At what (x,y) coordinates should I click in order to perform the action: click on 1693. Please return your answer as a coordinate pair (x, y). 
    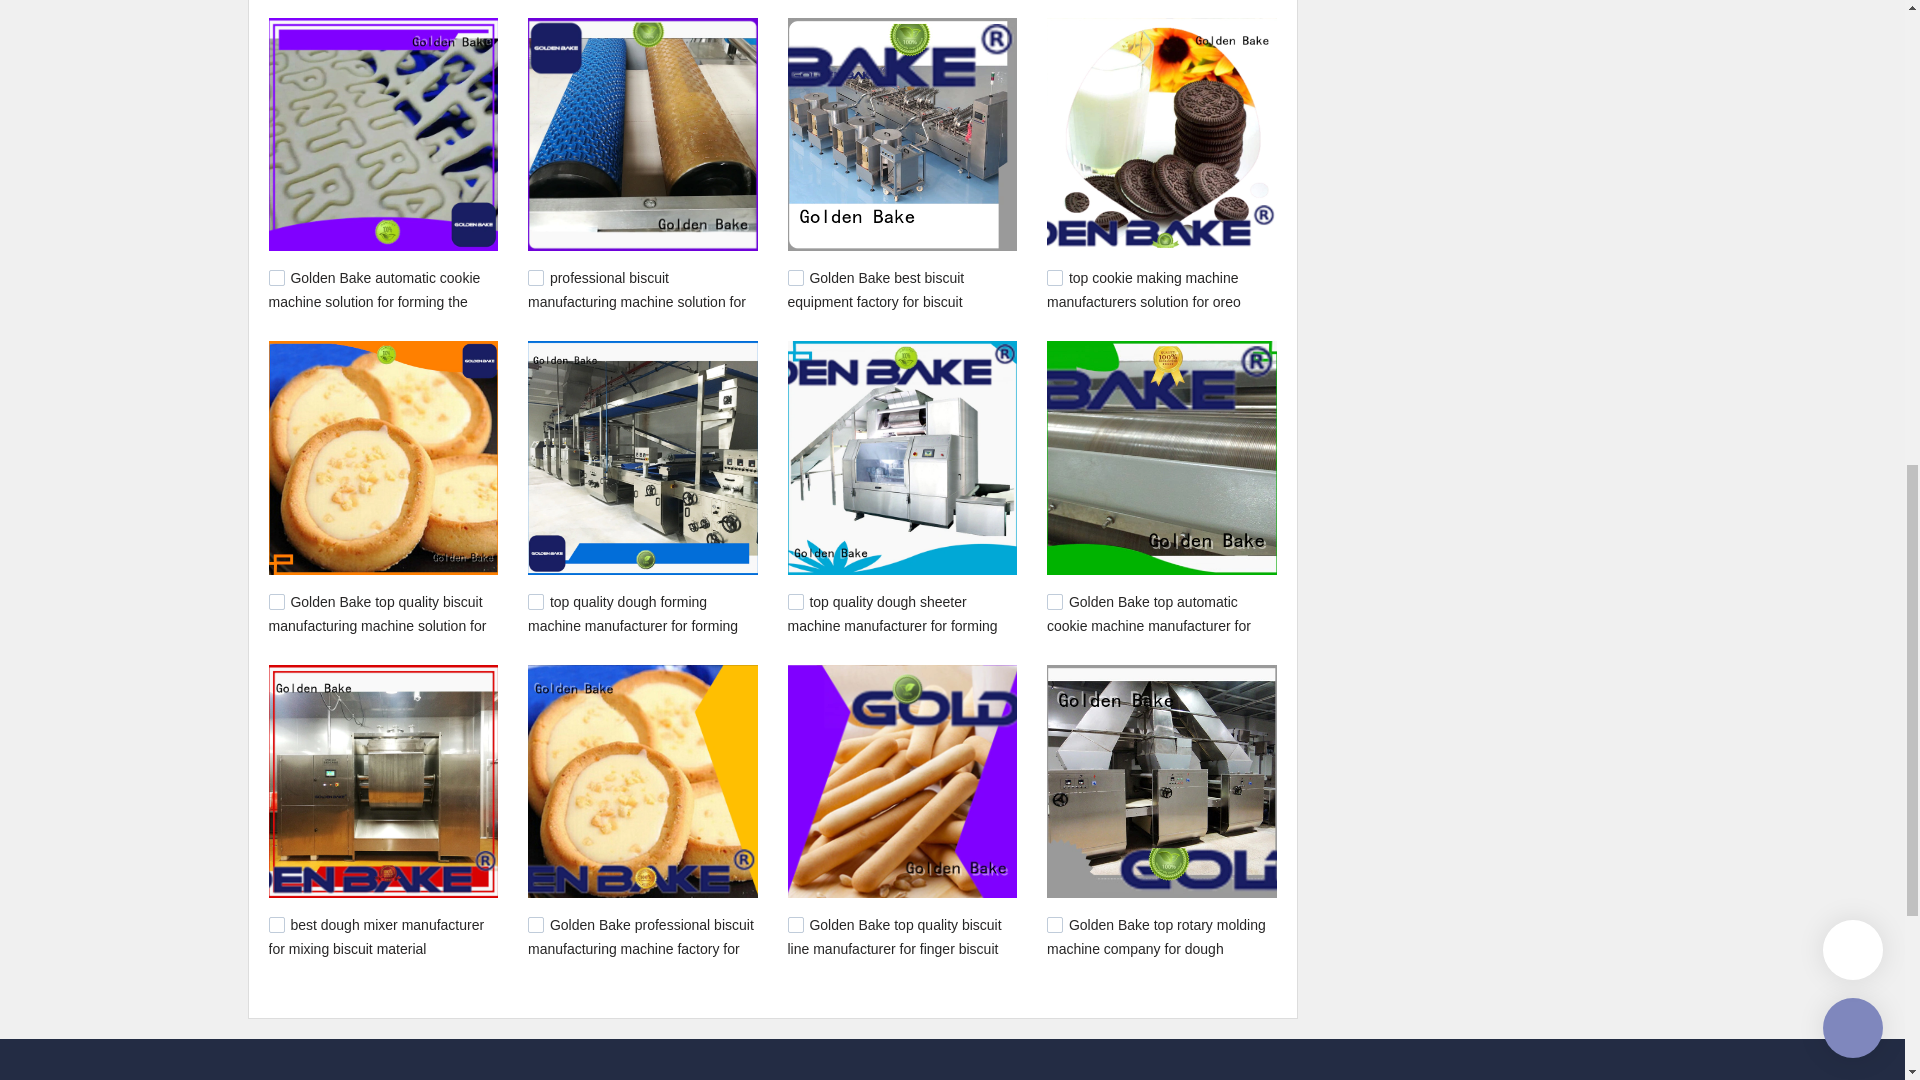
    Looking at the image, I should click on (276, 602).